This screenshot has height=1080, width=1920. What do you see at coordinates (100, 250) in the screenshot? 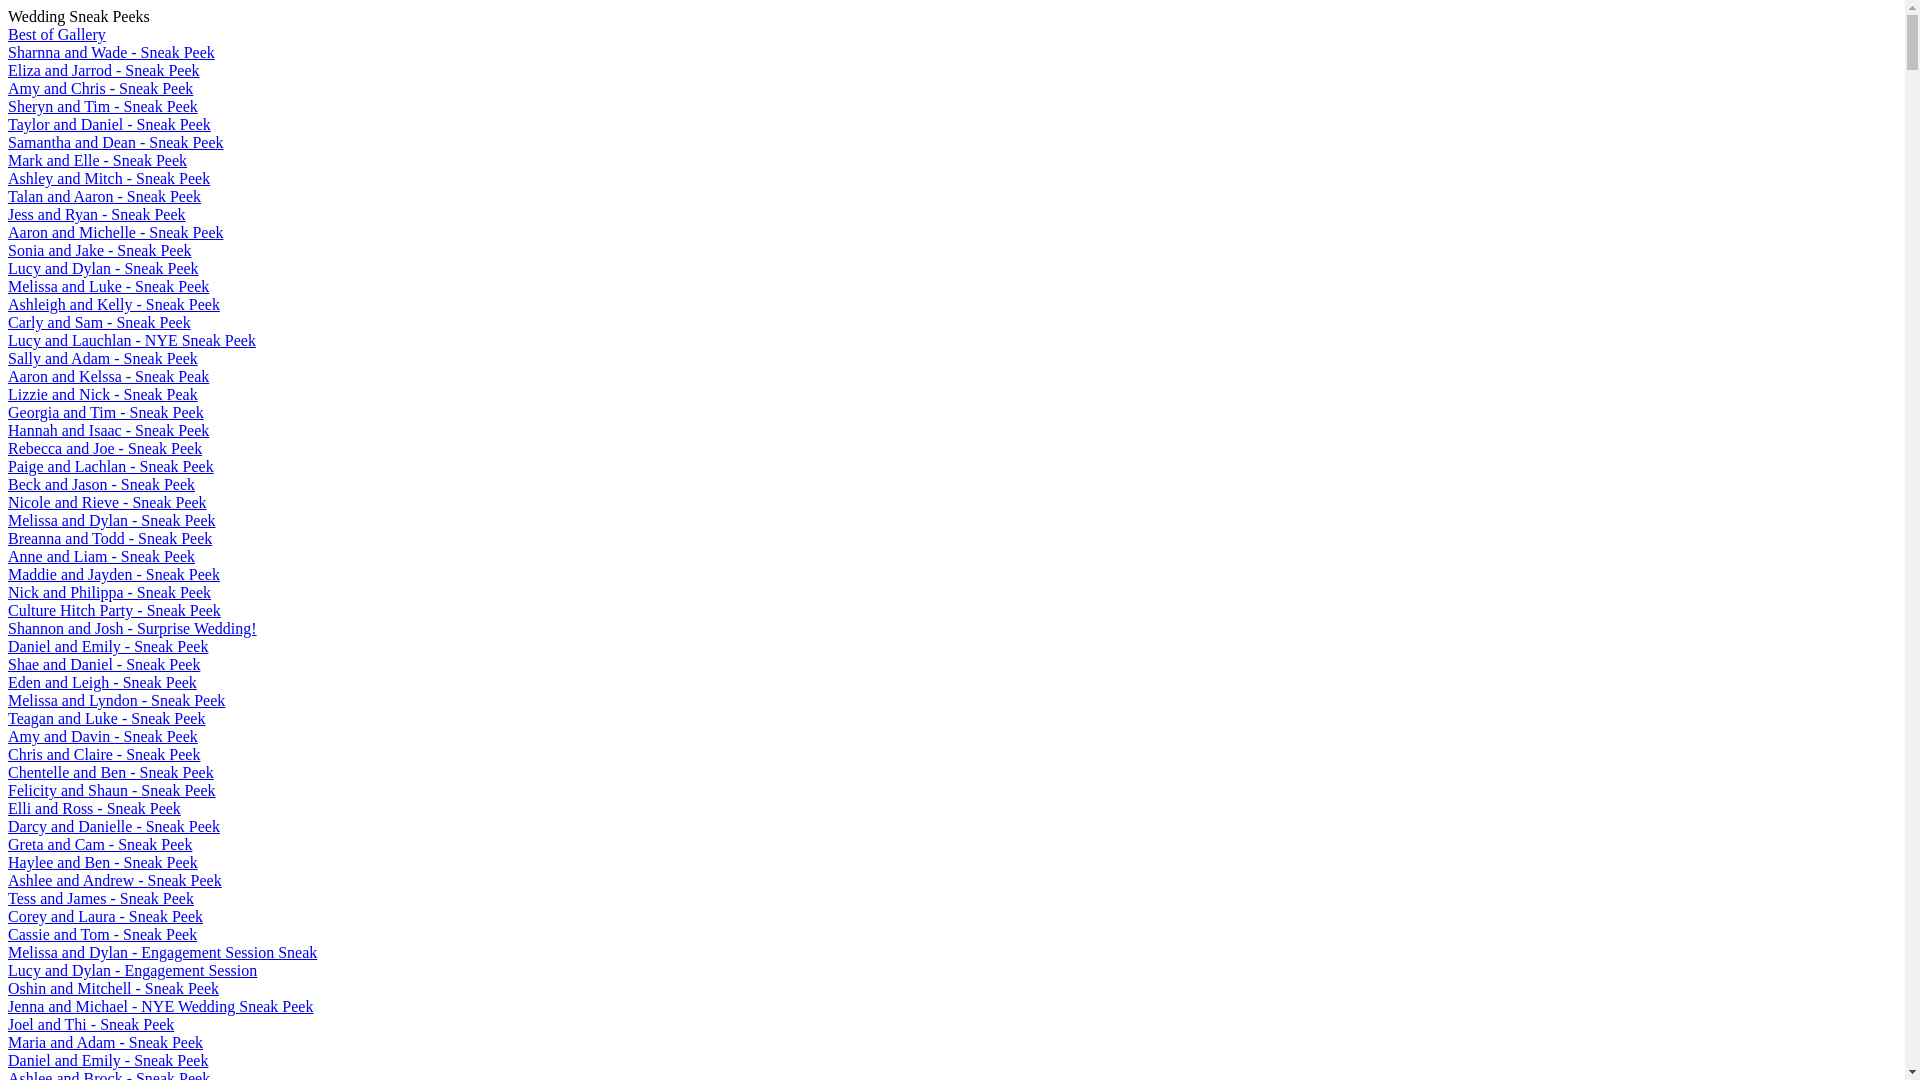
I see `Sonia and Jake - Sneak Peek` at bounding box center [100, 250].